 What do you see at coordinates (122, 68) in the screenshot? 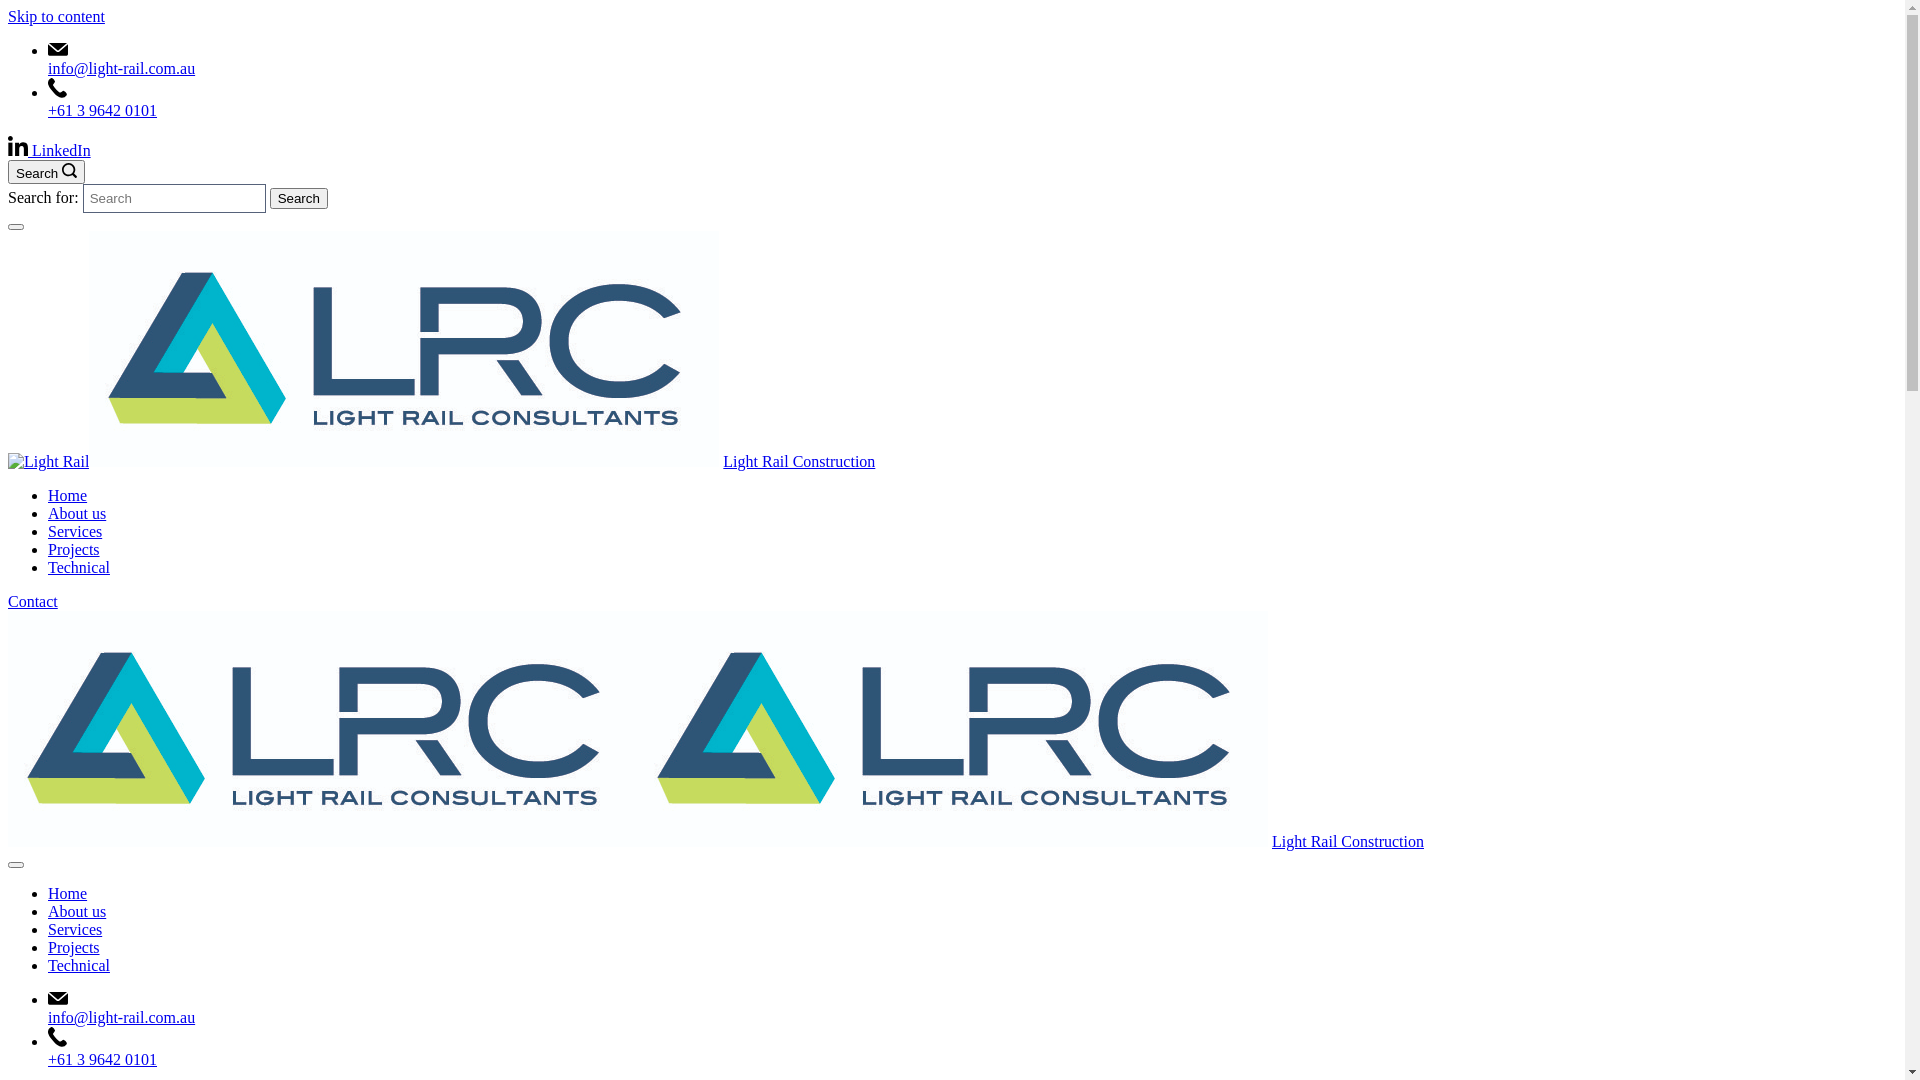
I see `info@light-rail.com.au` at bounding box center [122, 68].